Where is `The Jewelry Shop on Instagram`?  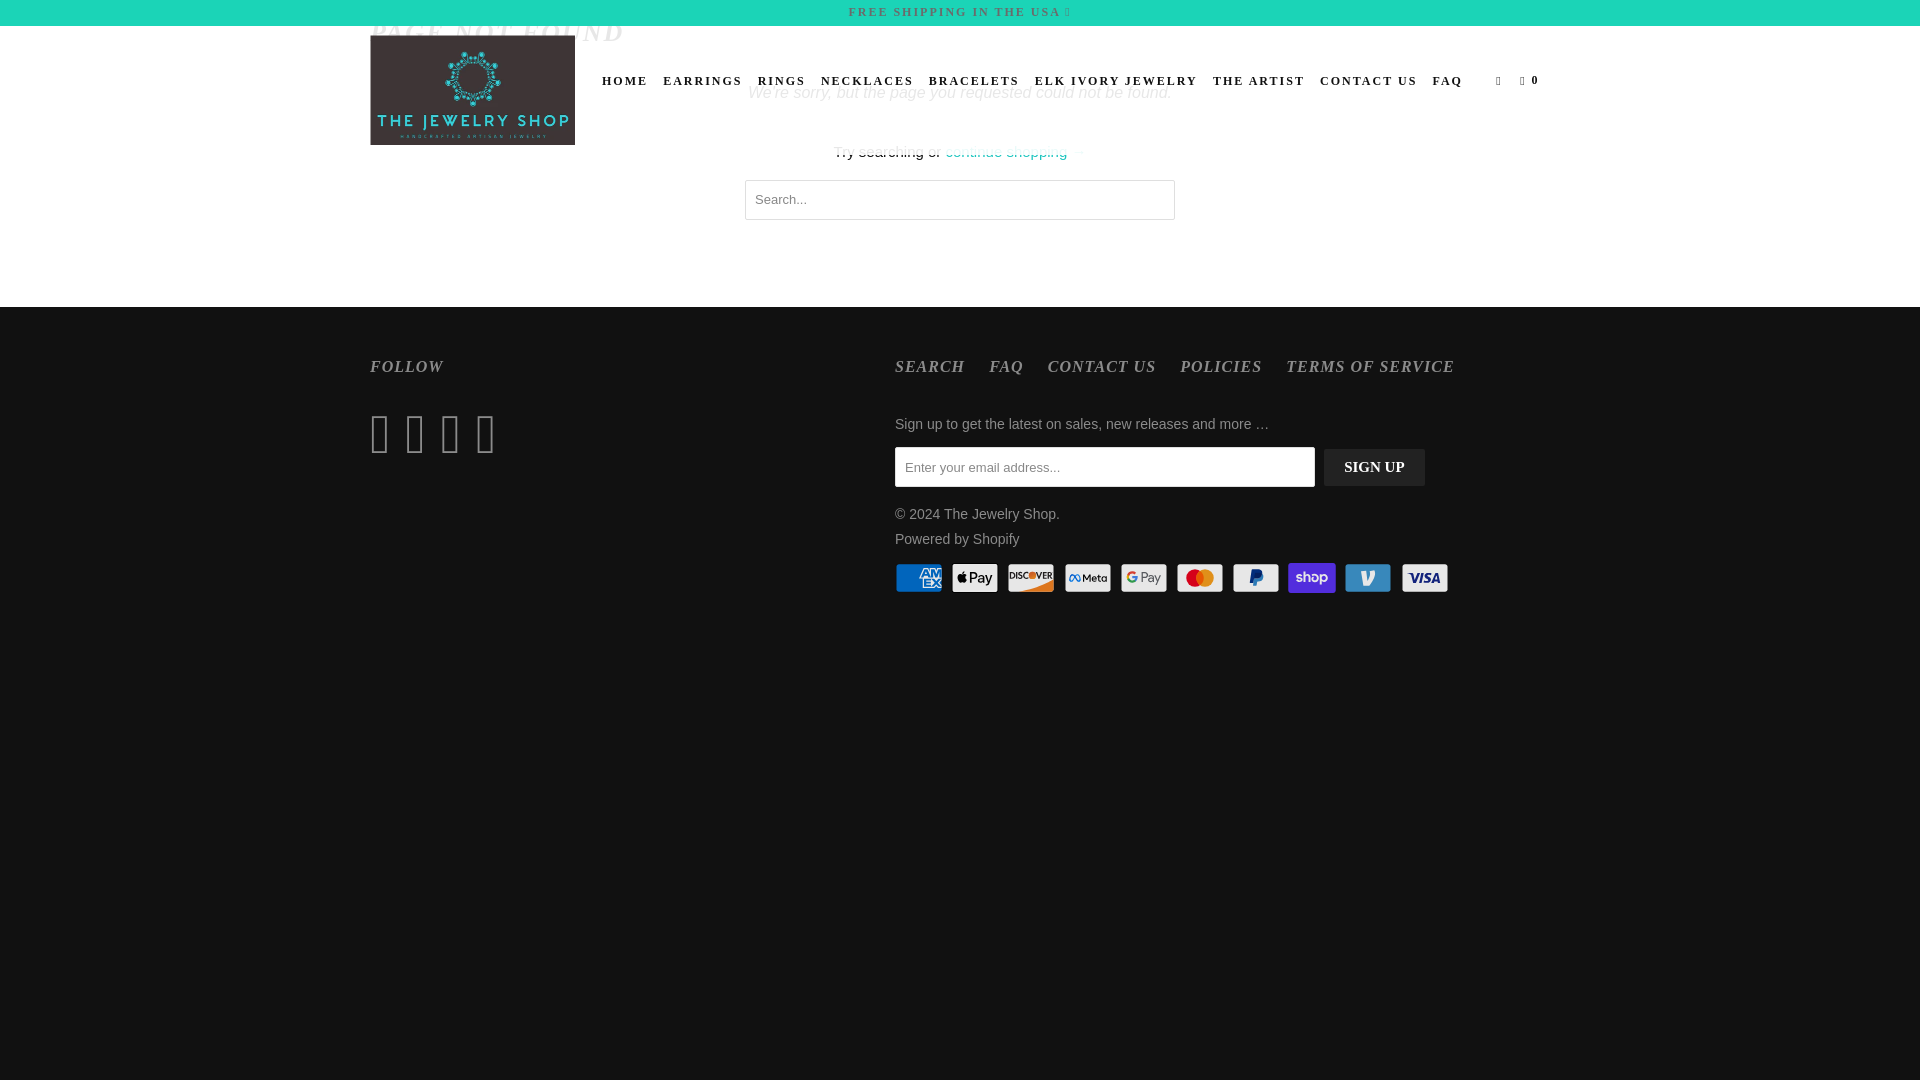
The Jewelry Shop on Instagram is located at coordinates (456, 434).